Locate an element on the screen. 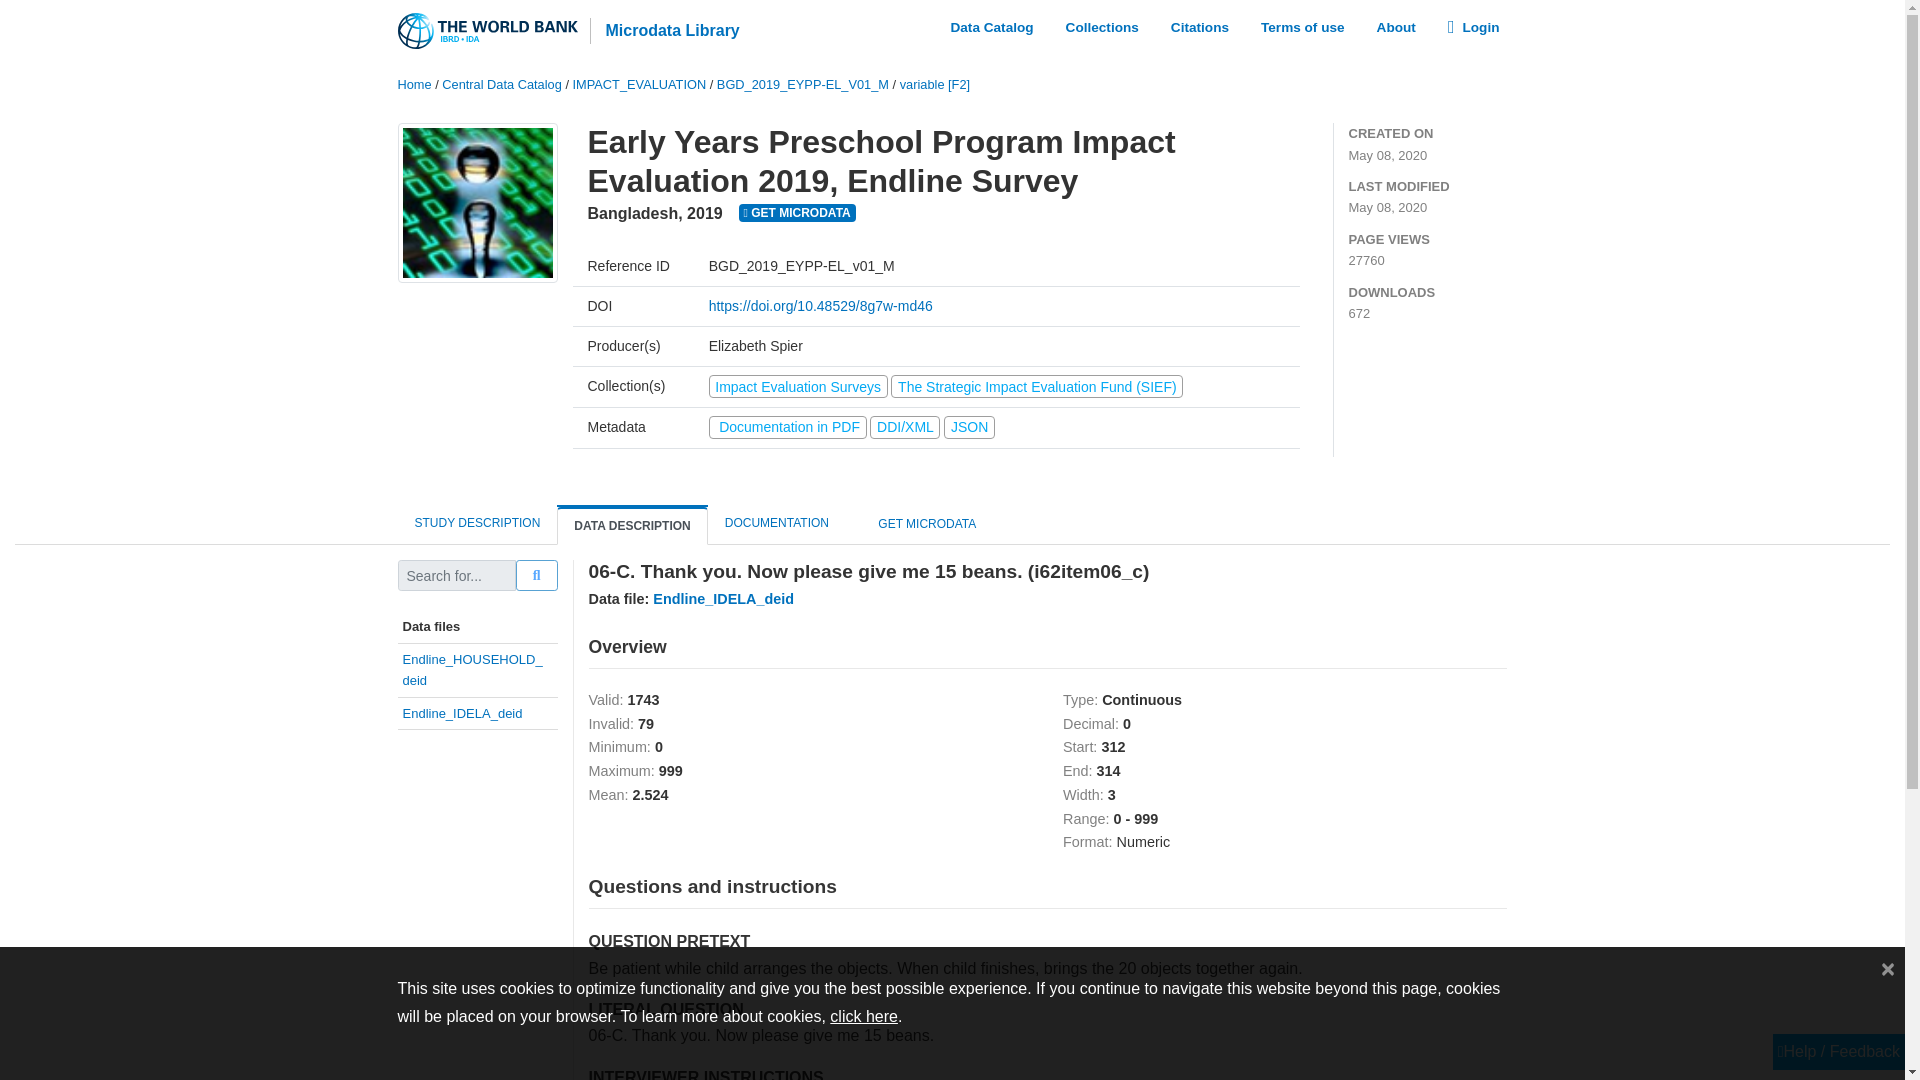 The width and height of the screenshot is (1920, 1080). click here is located at coordinates (864, 1016).